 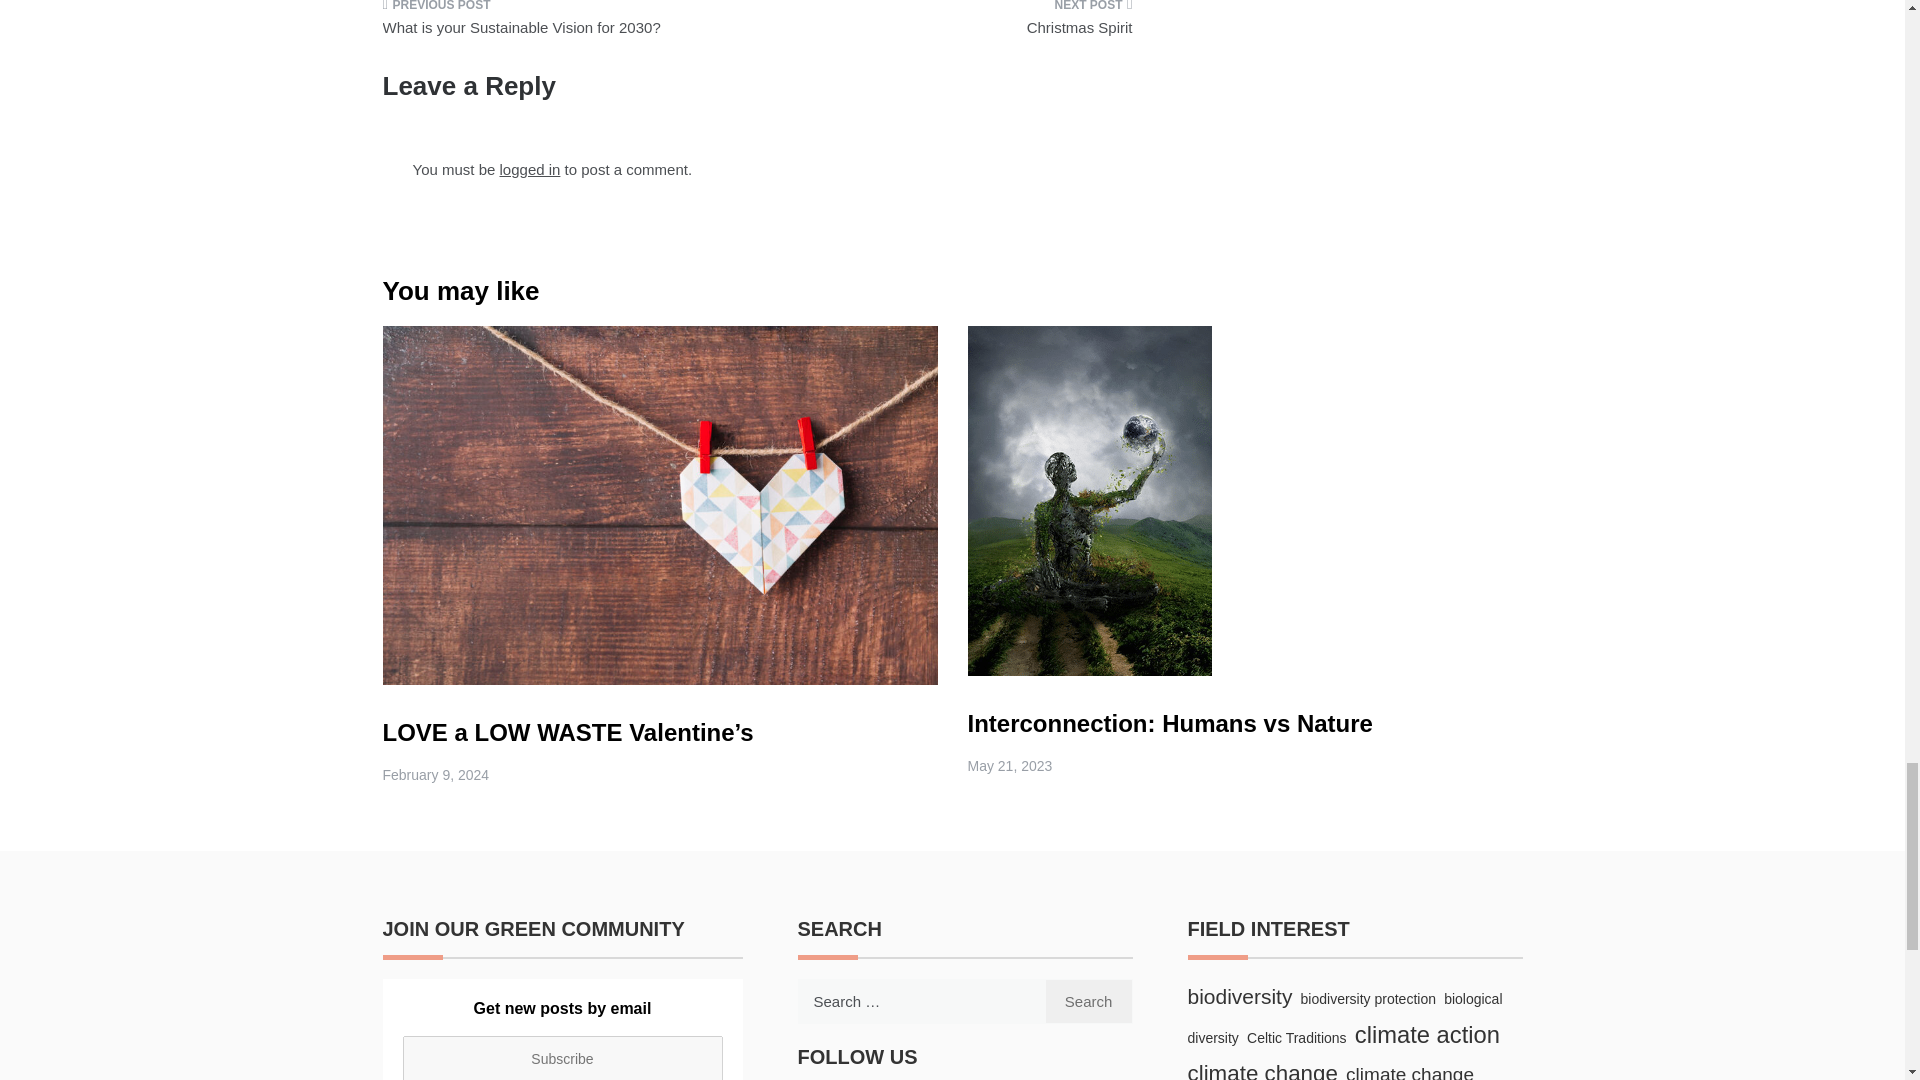 I want to click on logged in, so click(x=530, y=169).